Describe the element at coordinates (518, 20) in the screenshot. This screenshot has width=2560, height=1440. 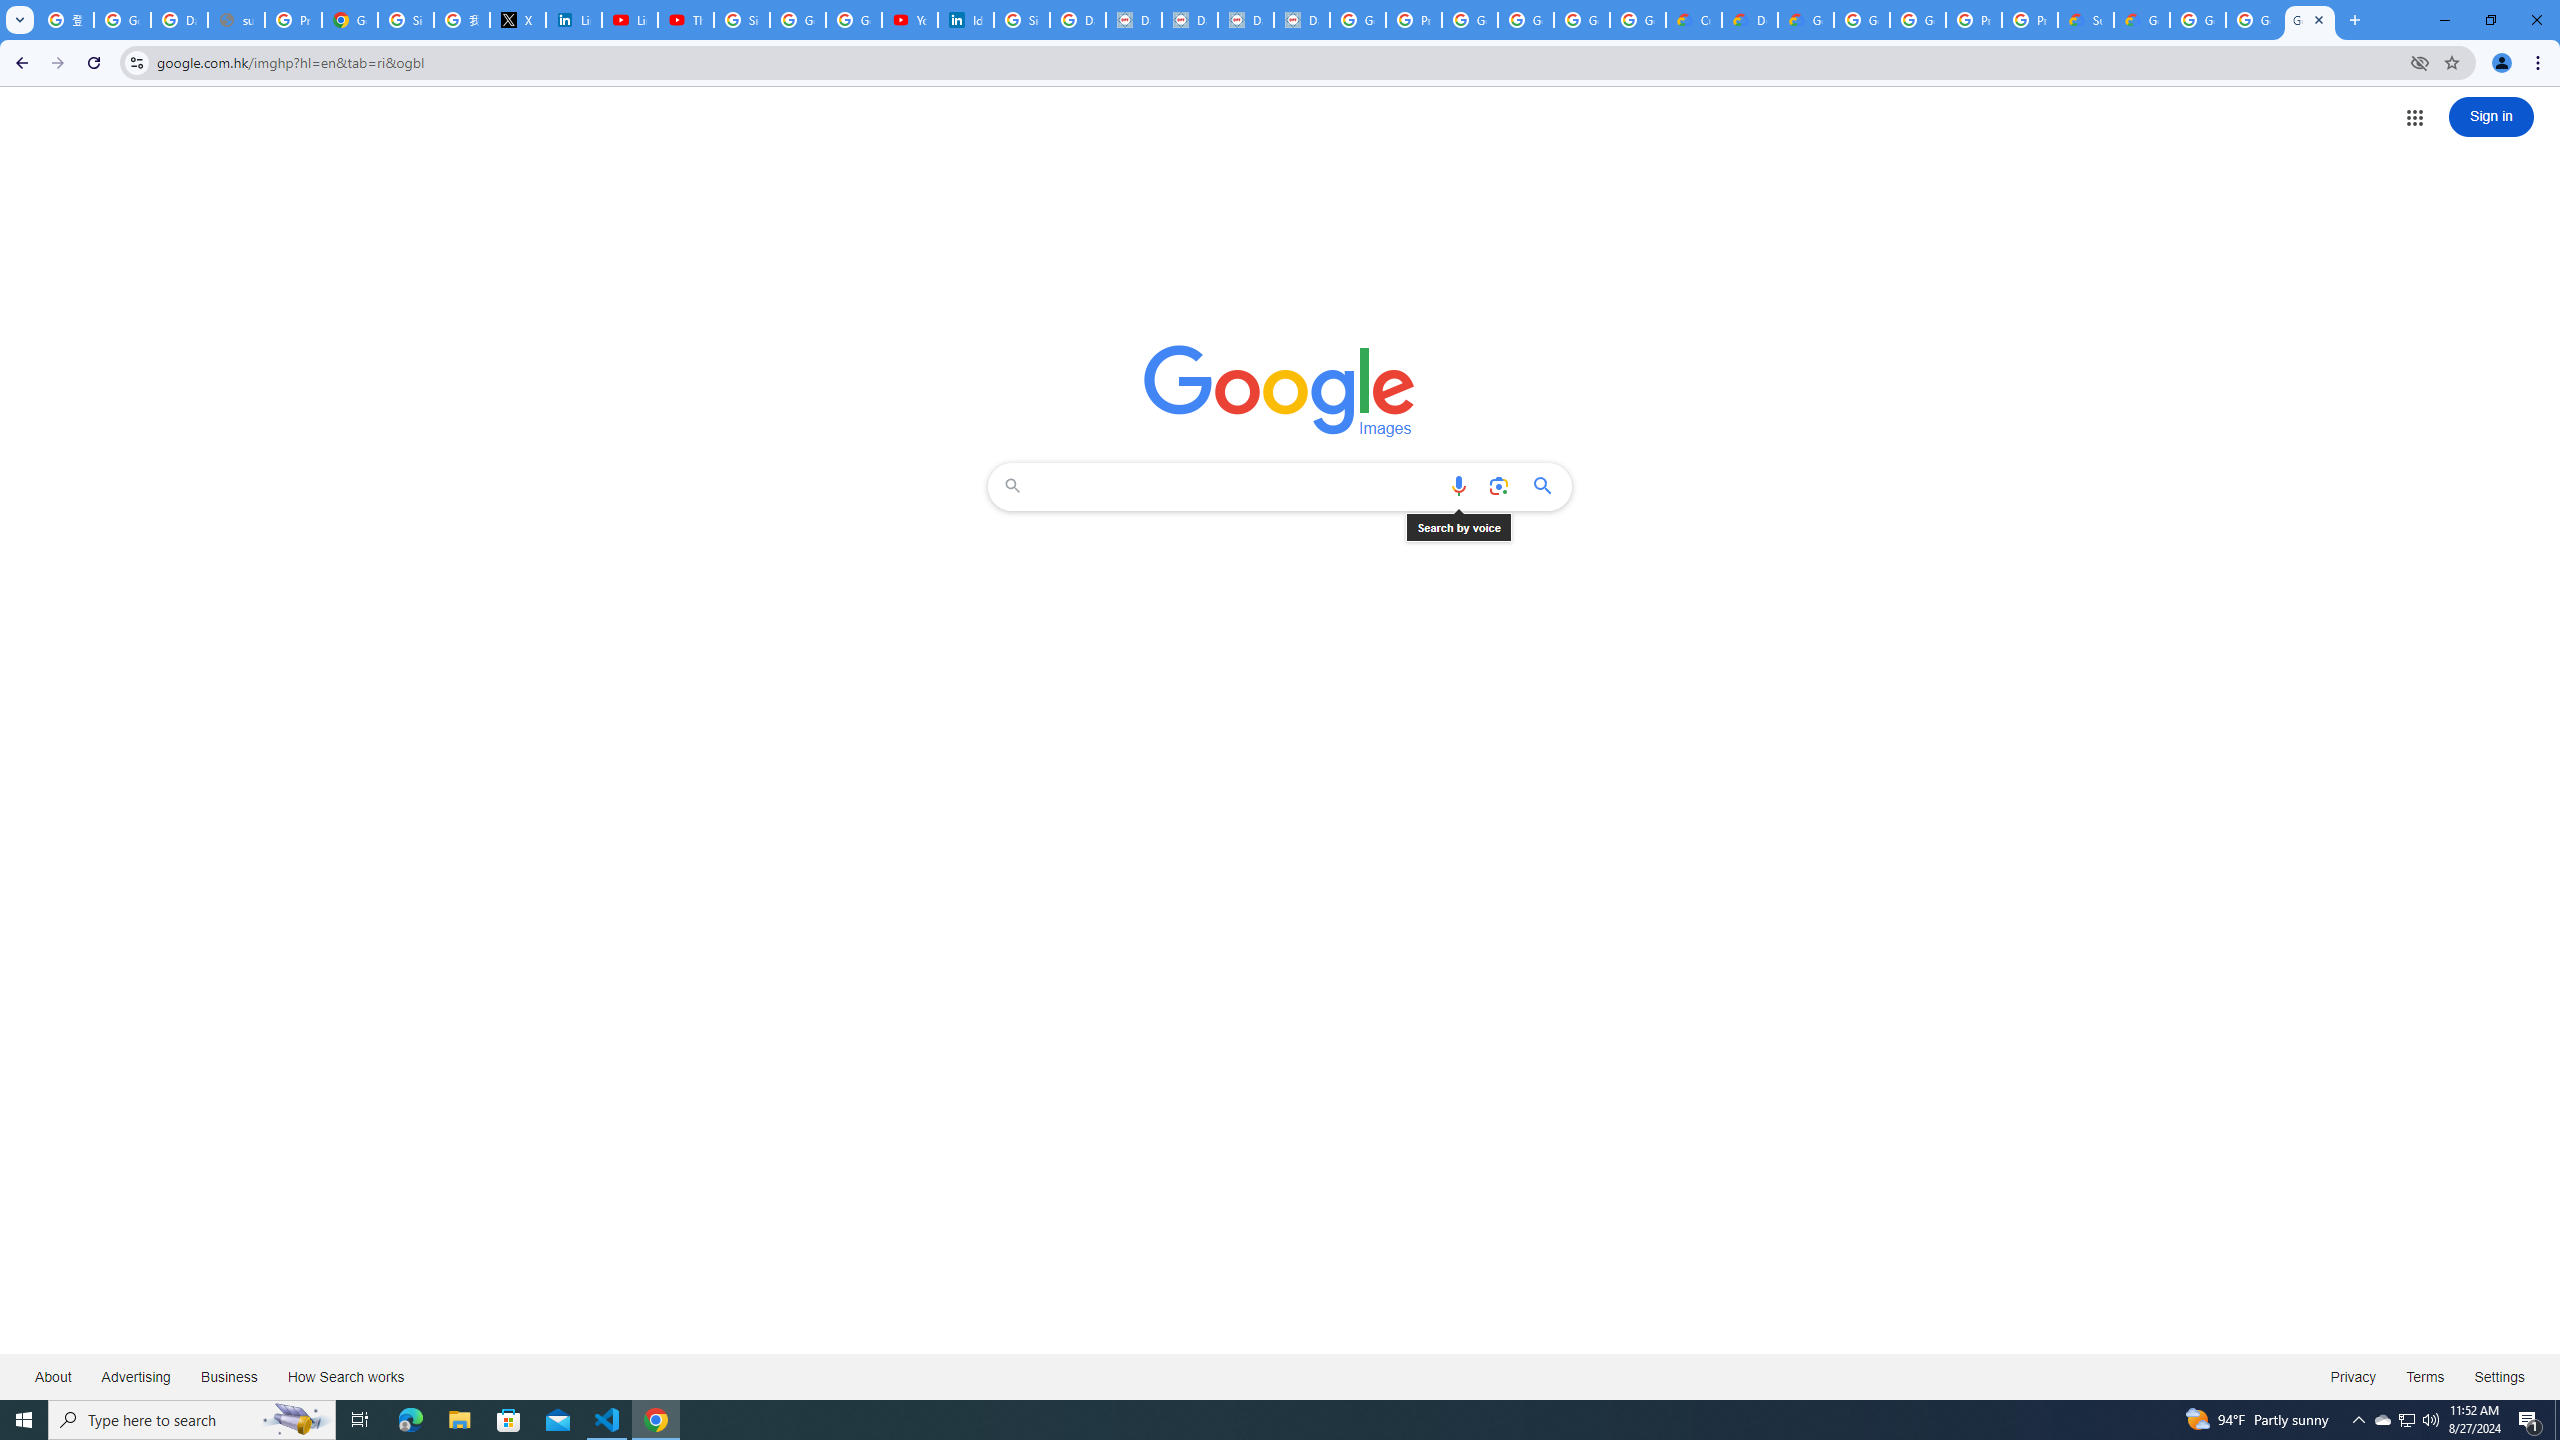
I see `X` at that location.